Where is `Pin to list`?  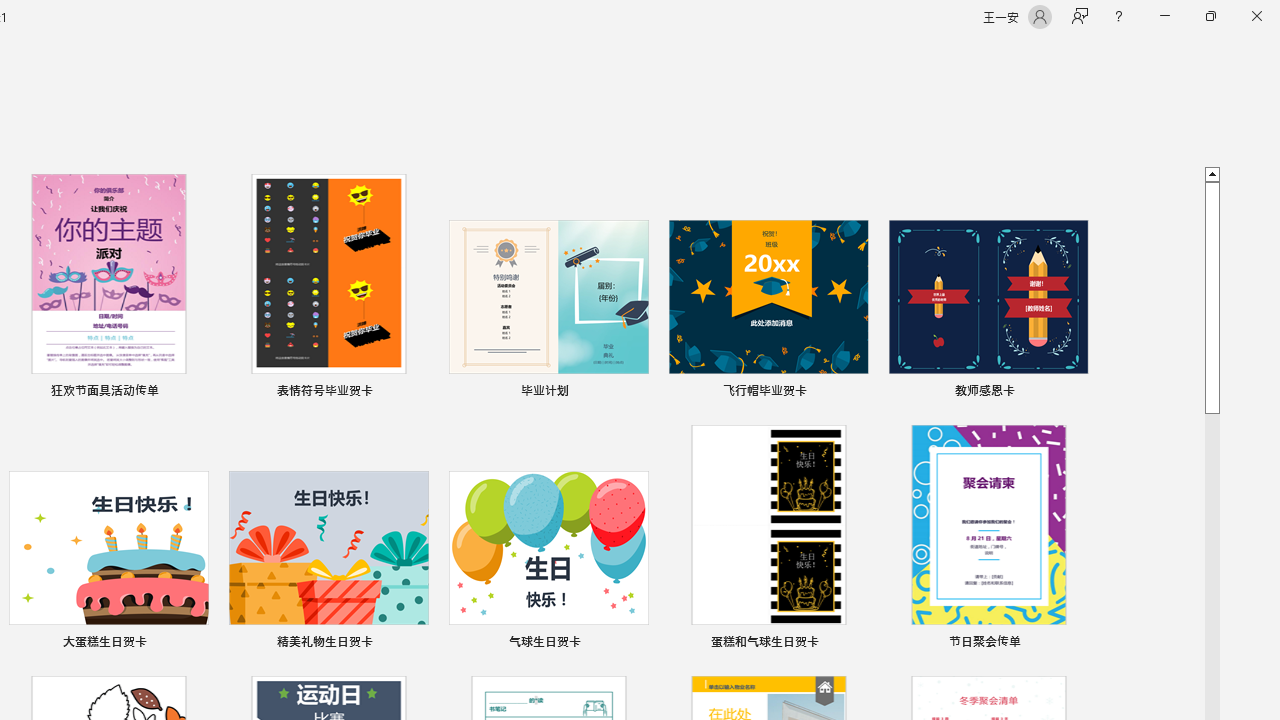 Pin to list is located at coordinates (1076, 644).